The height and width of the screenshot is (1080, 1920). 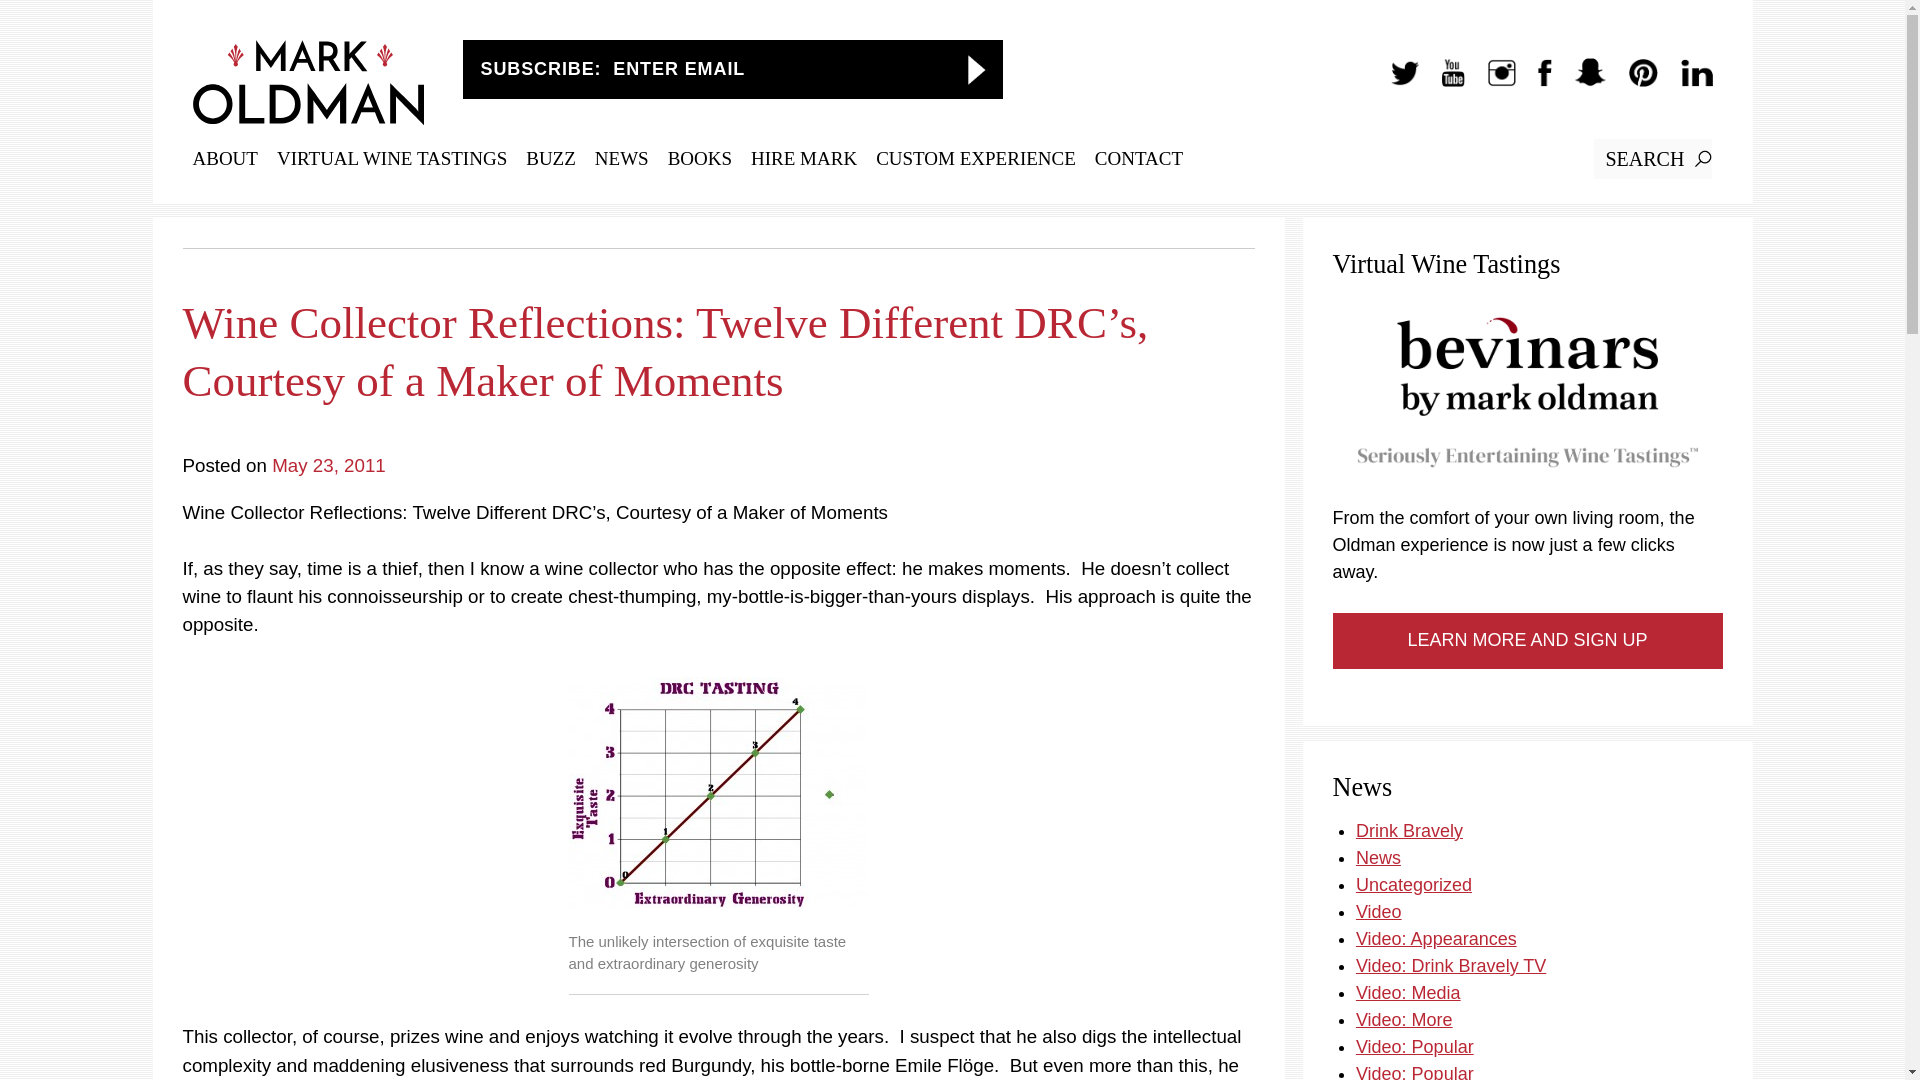 I want to click on May 23, 2011, so click(x=328, y=465).